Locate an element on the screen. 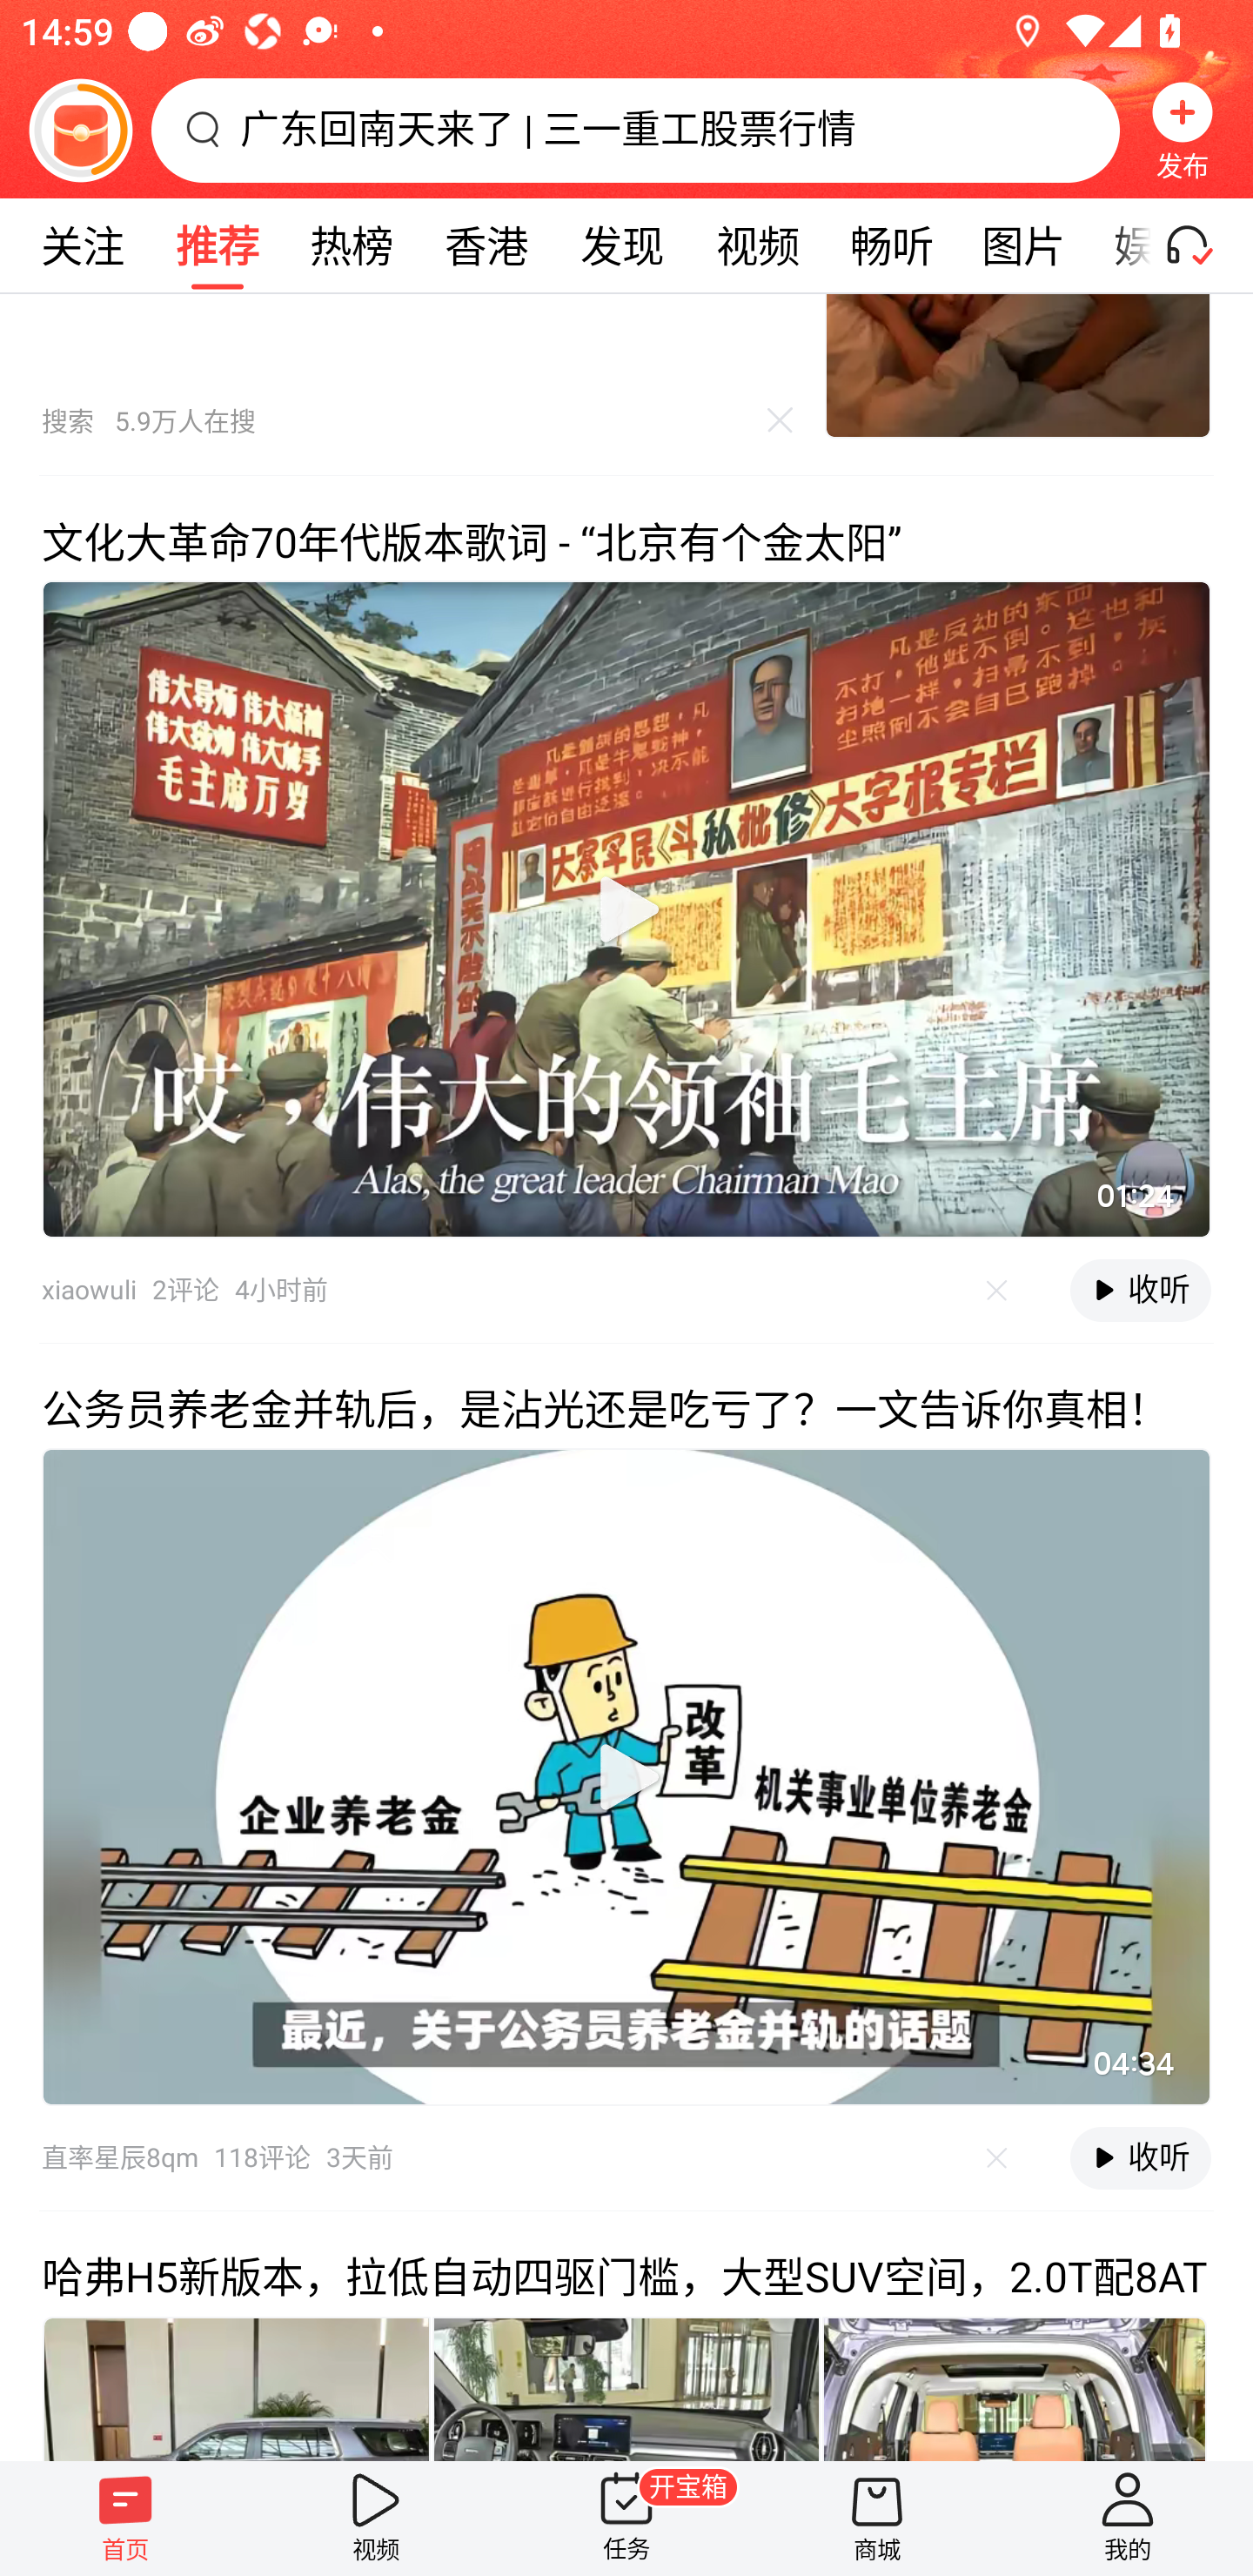  播放视频 is located at coordinates (626, 1777).